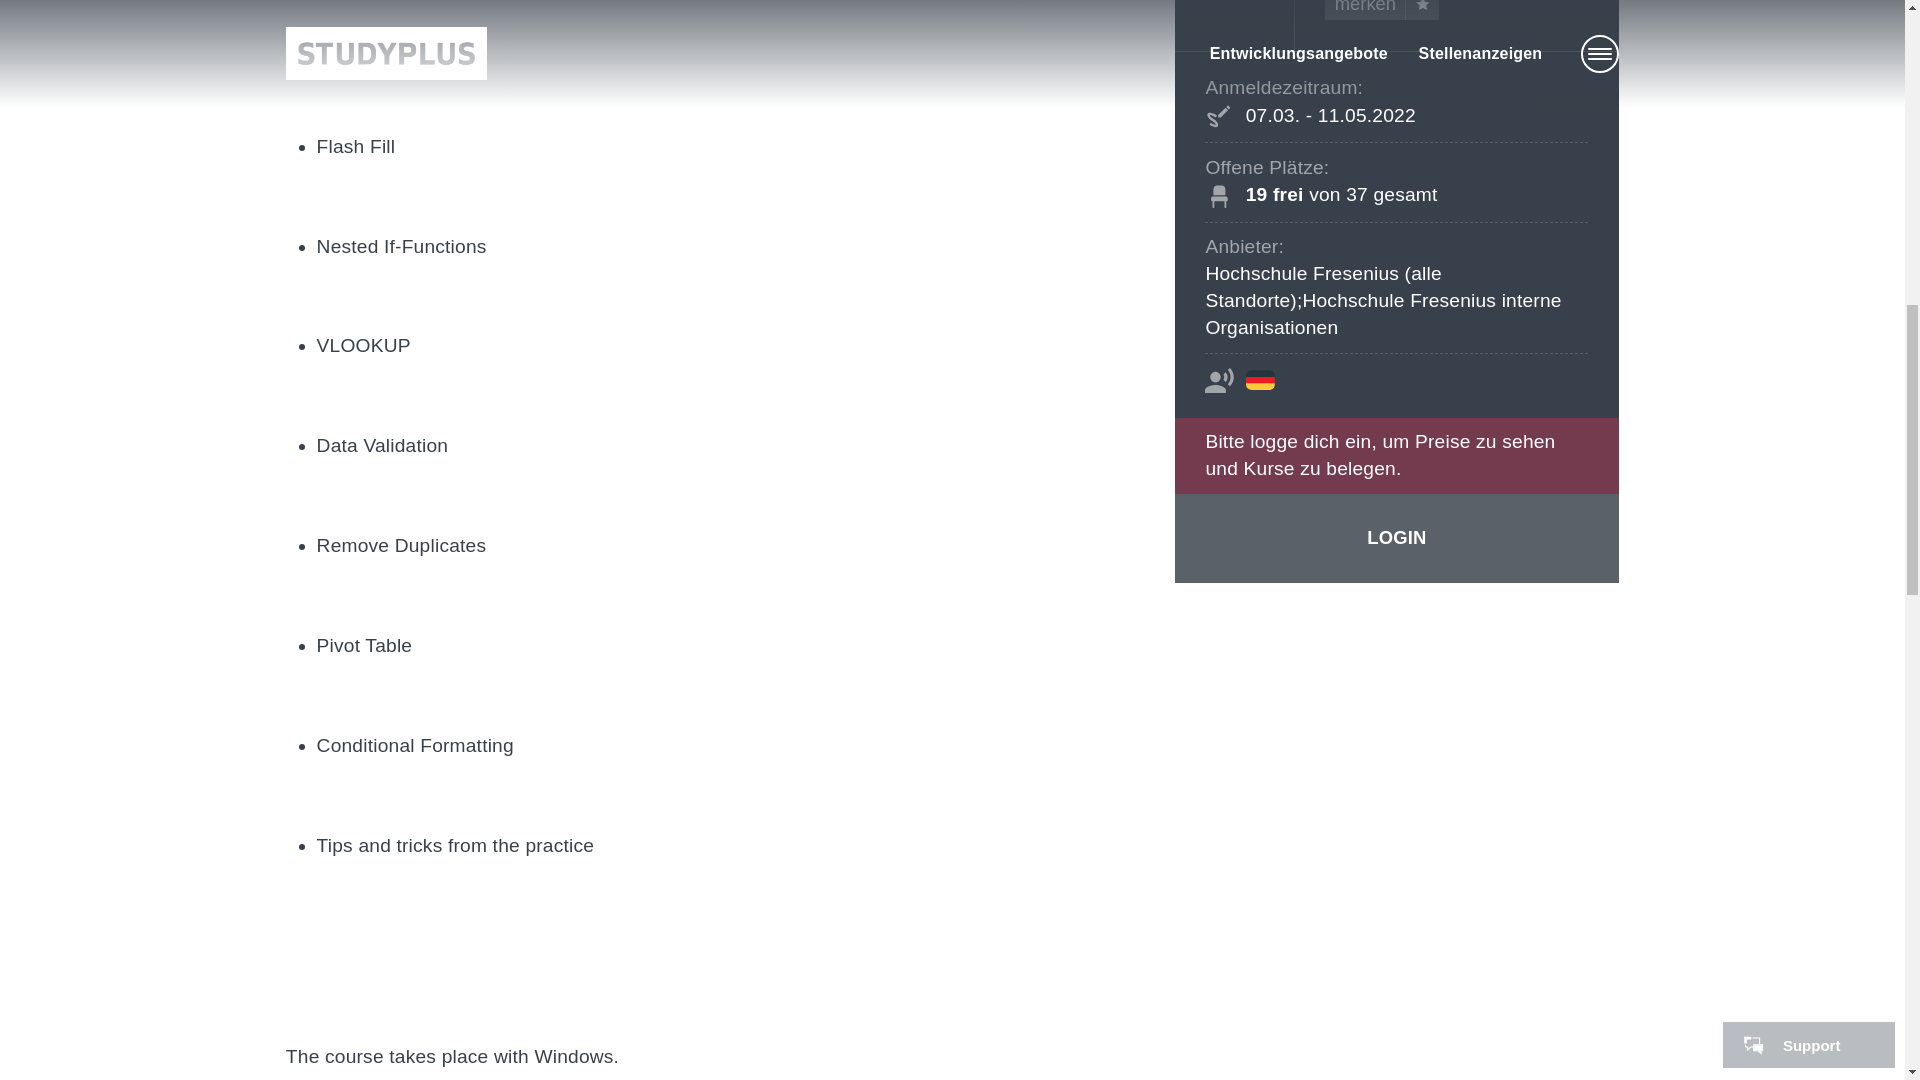  I want to click on LOGIN, so click(1396, 538).